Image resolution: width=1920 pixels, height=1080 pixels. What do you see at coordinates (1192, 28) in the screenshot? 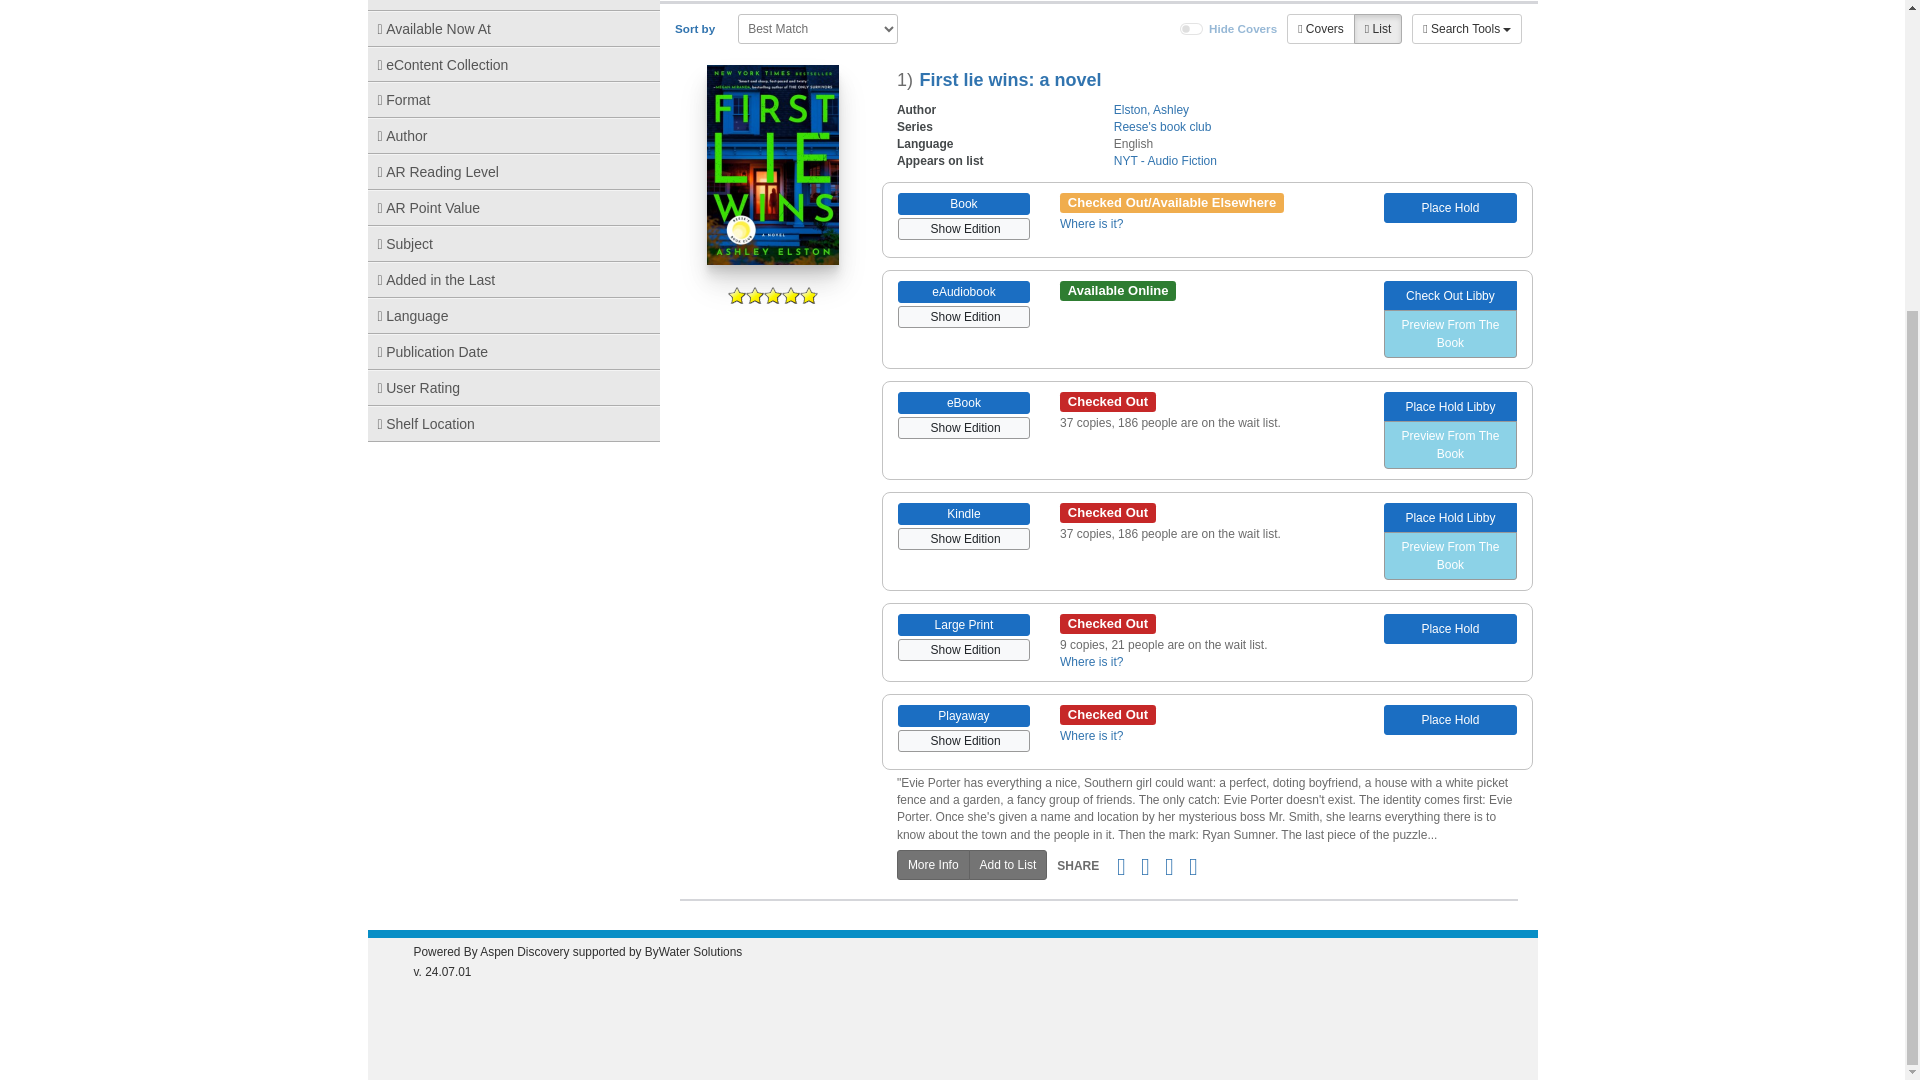
I see `on` at bounding box center [1192, 28].